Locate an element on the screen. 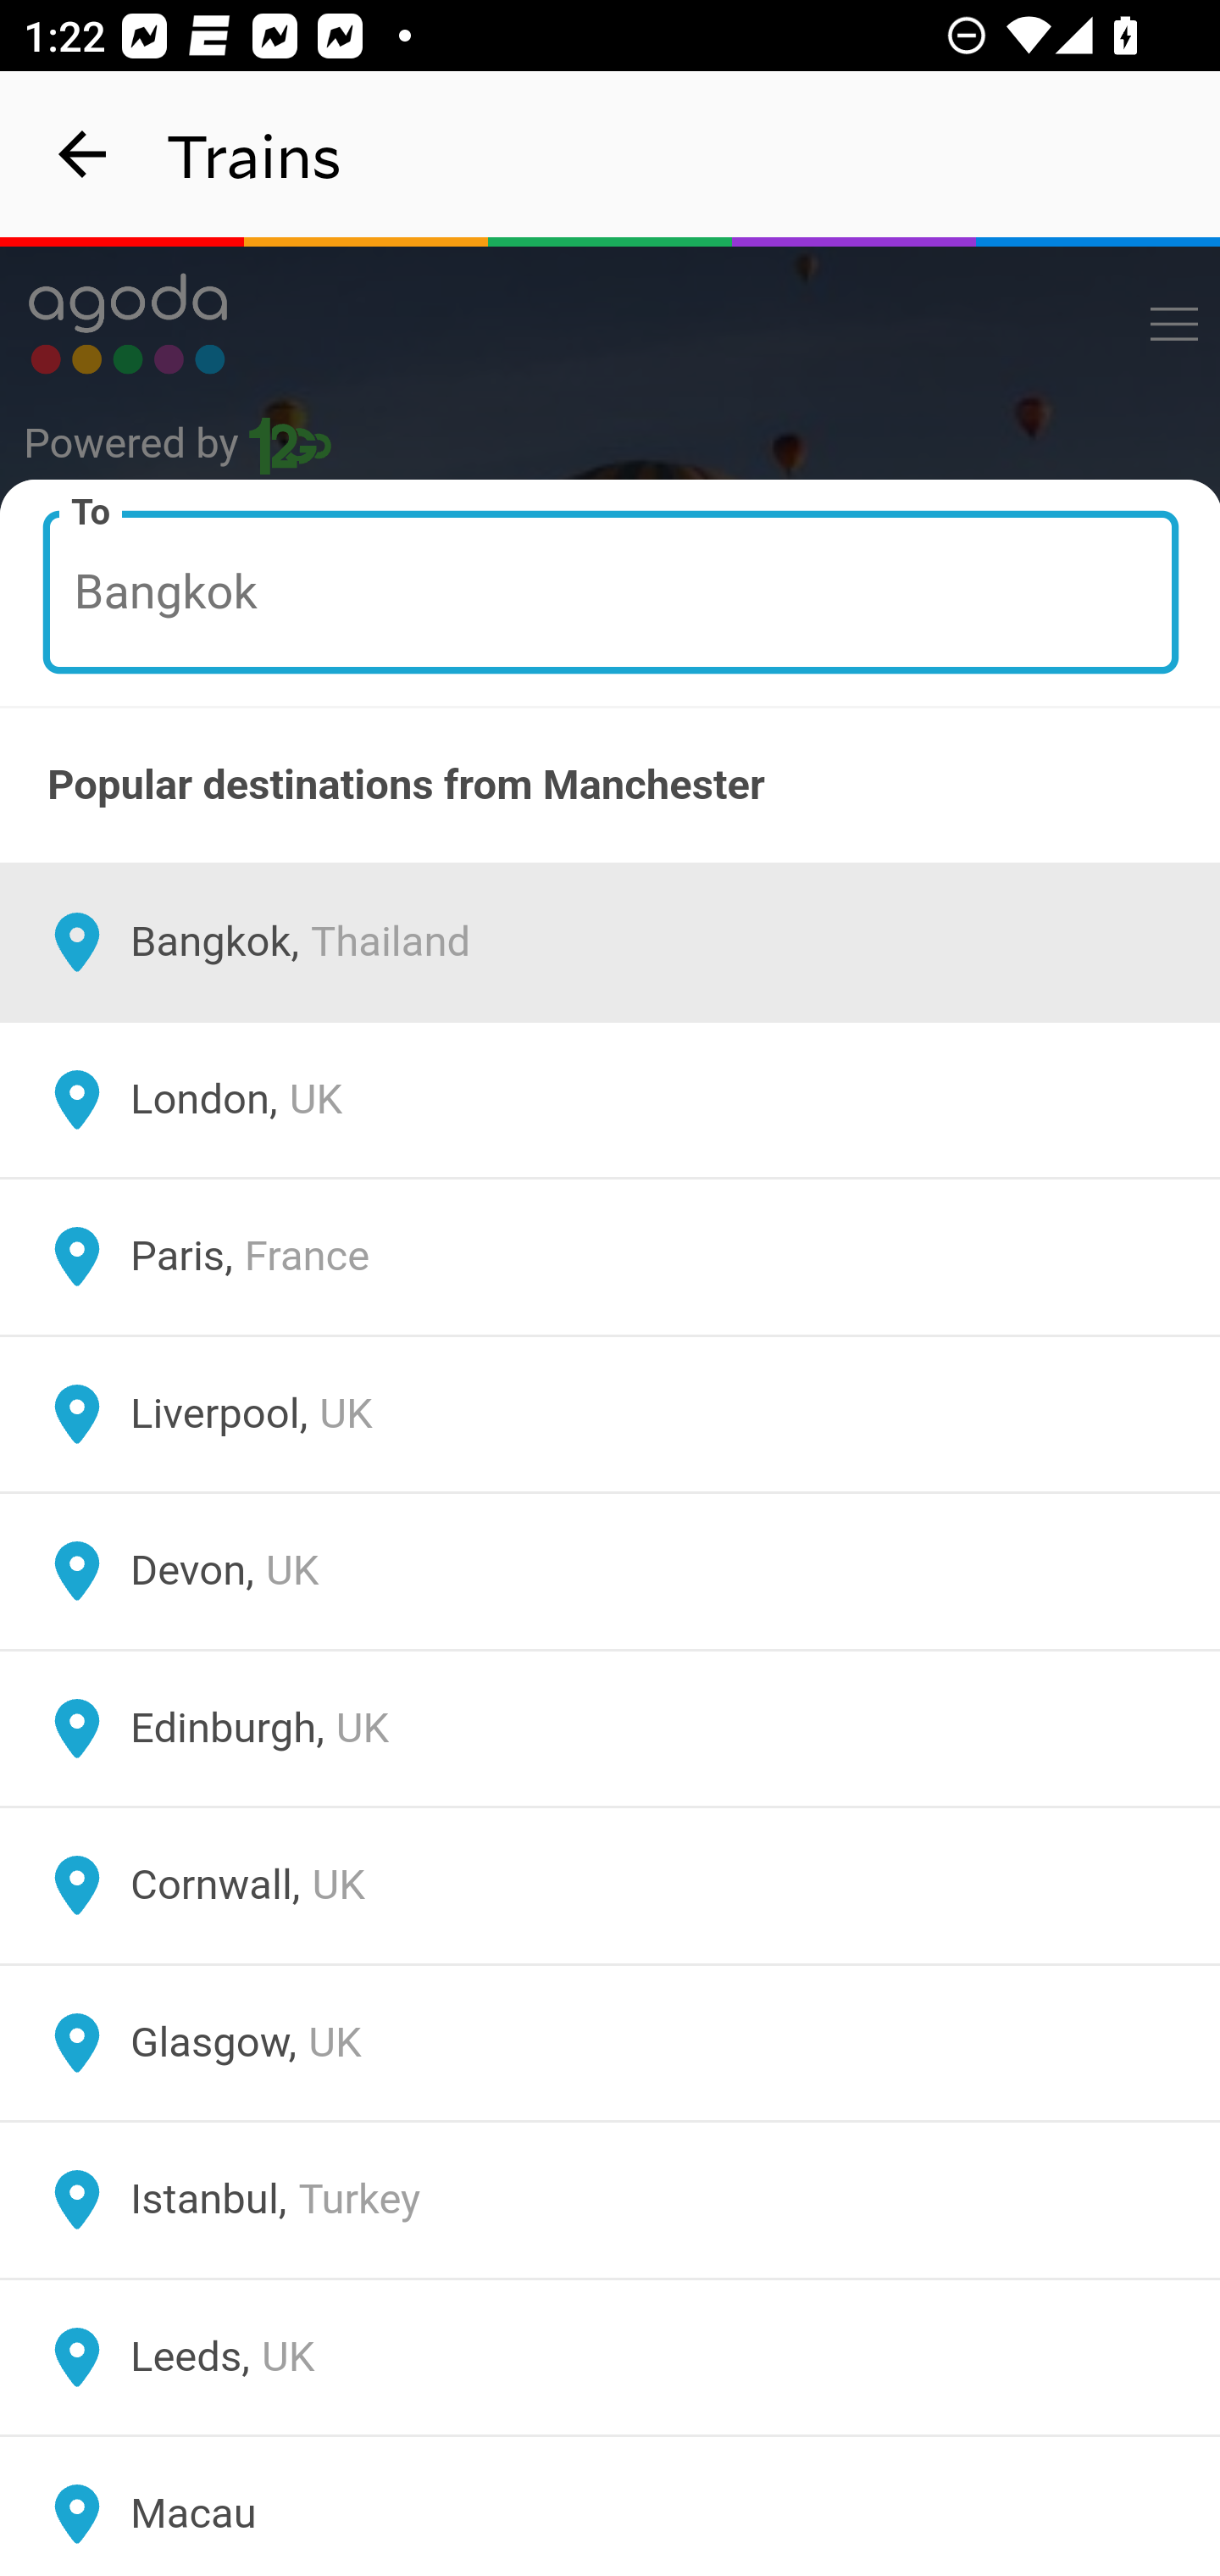  Edinburgh,UK is located at coordinates (610, 1729).